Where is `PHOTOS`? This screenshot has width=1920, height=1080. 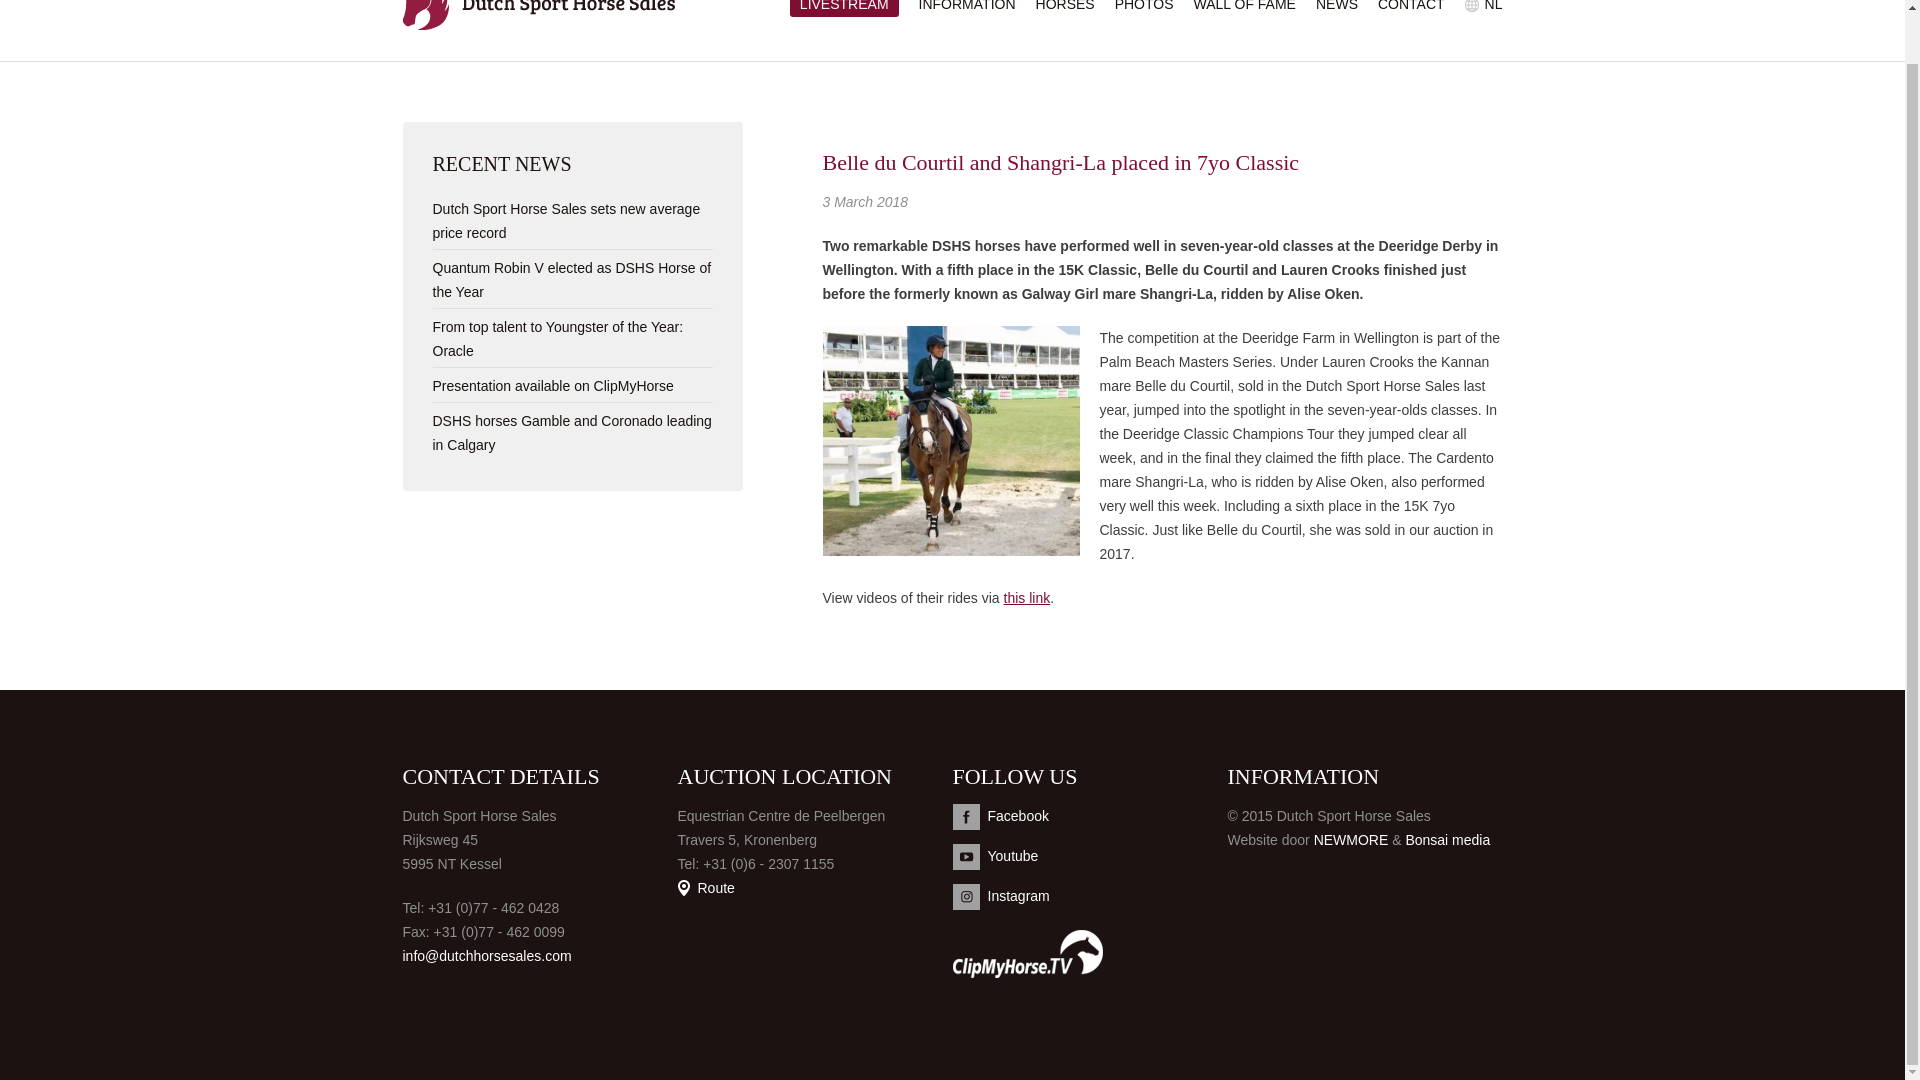
PHOTOS is located at coordinates (1144, 6).